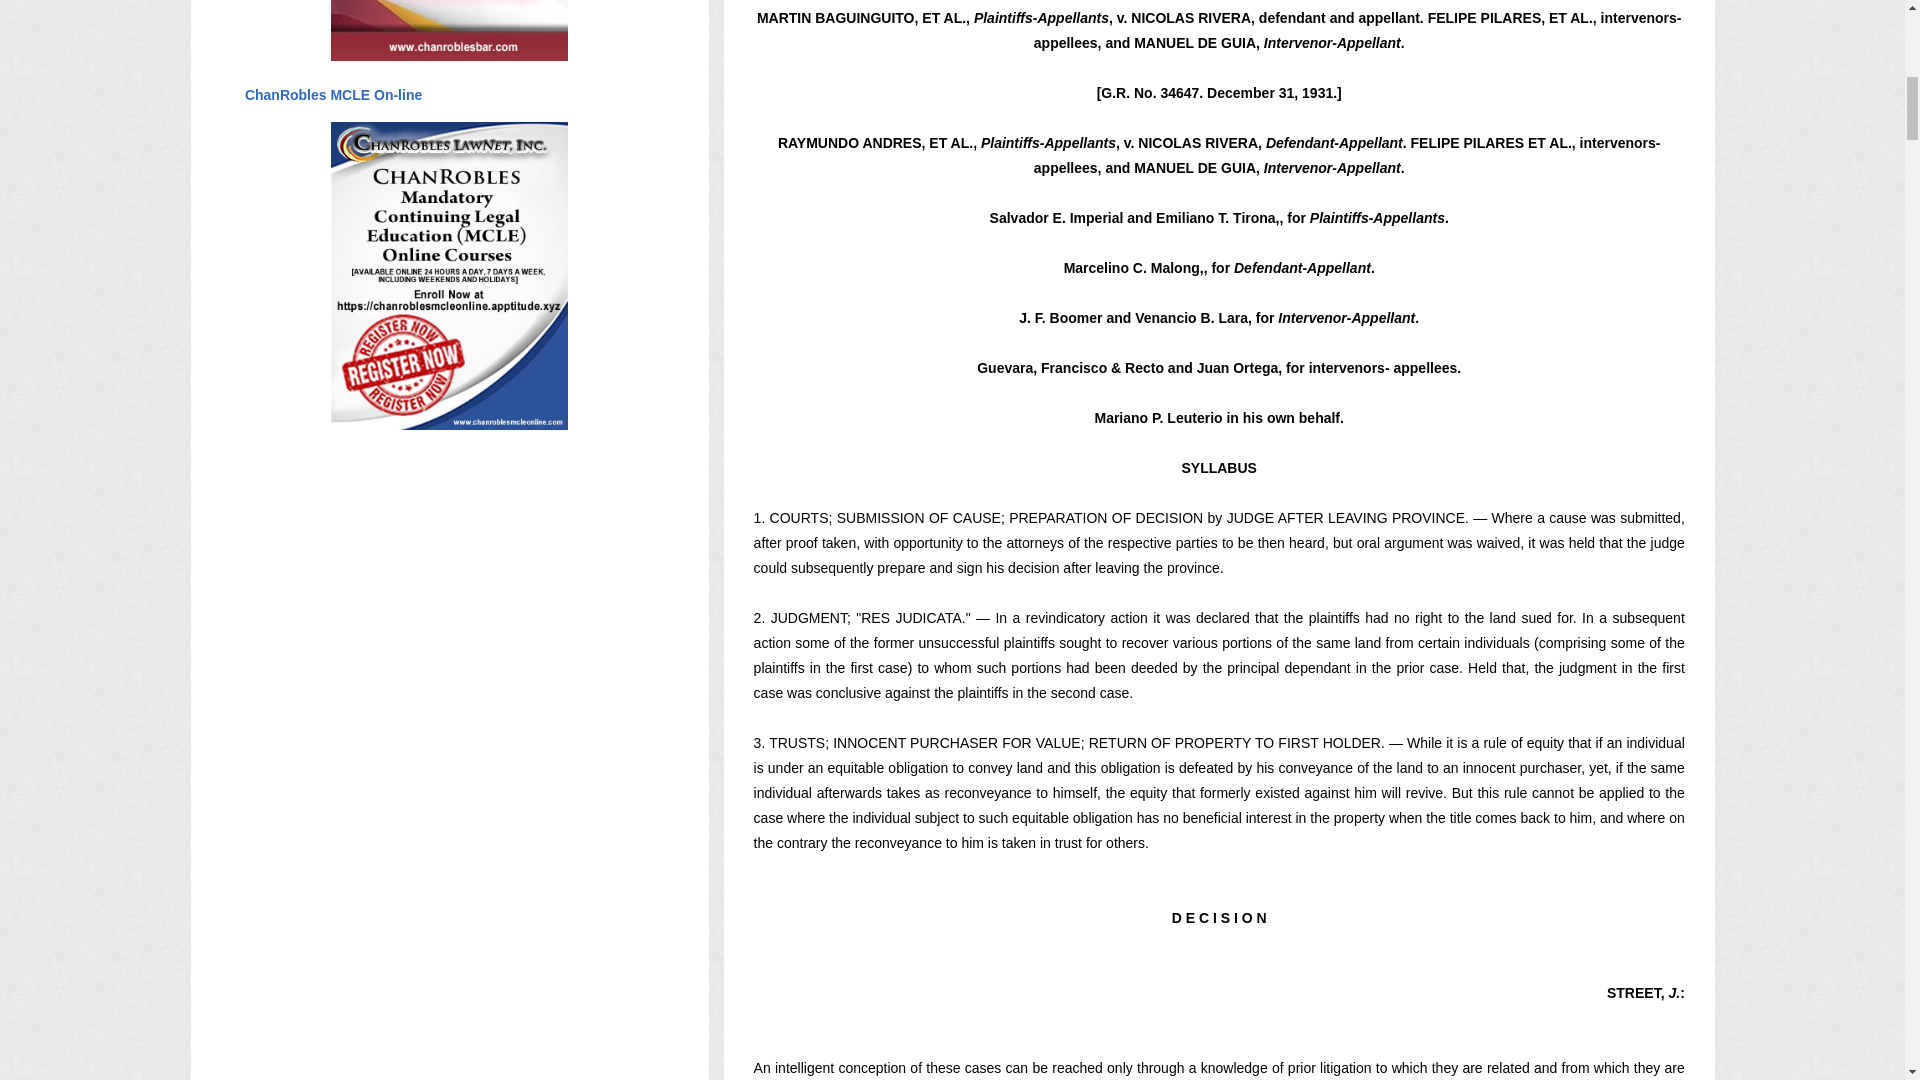 This screenshot has width=1920, height=1080. What do you see at coordinates (332, 94) in the screenshot?
I see `ChanRobles MCLE On-line` at bounding box center [332, 94].